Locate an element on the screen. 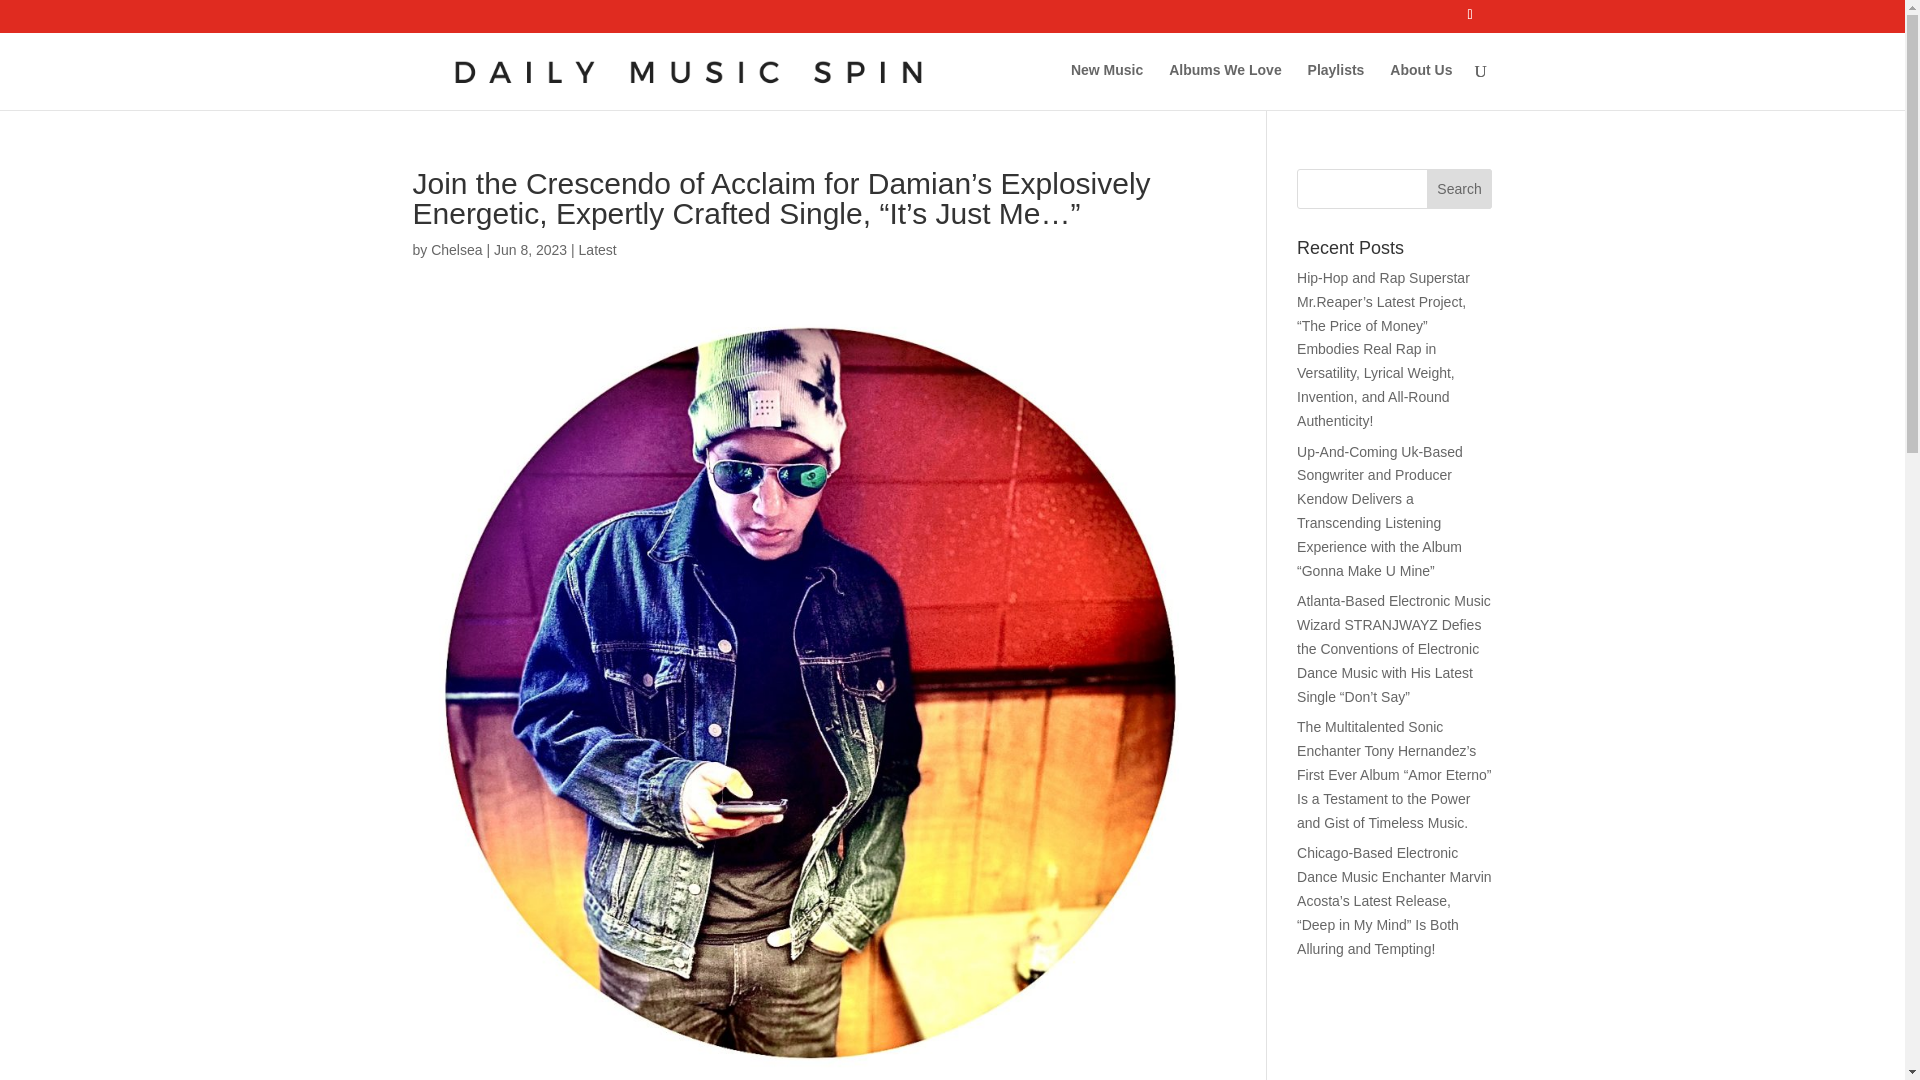  Playlists is located at coordinates (1336, 86).